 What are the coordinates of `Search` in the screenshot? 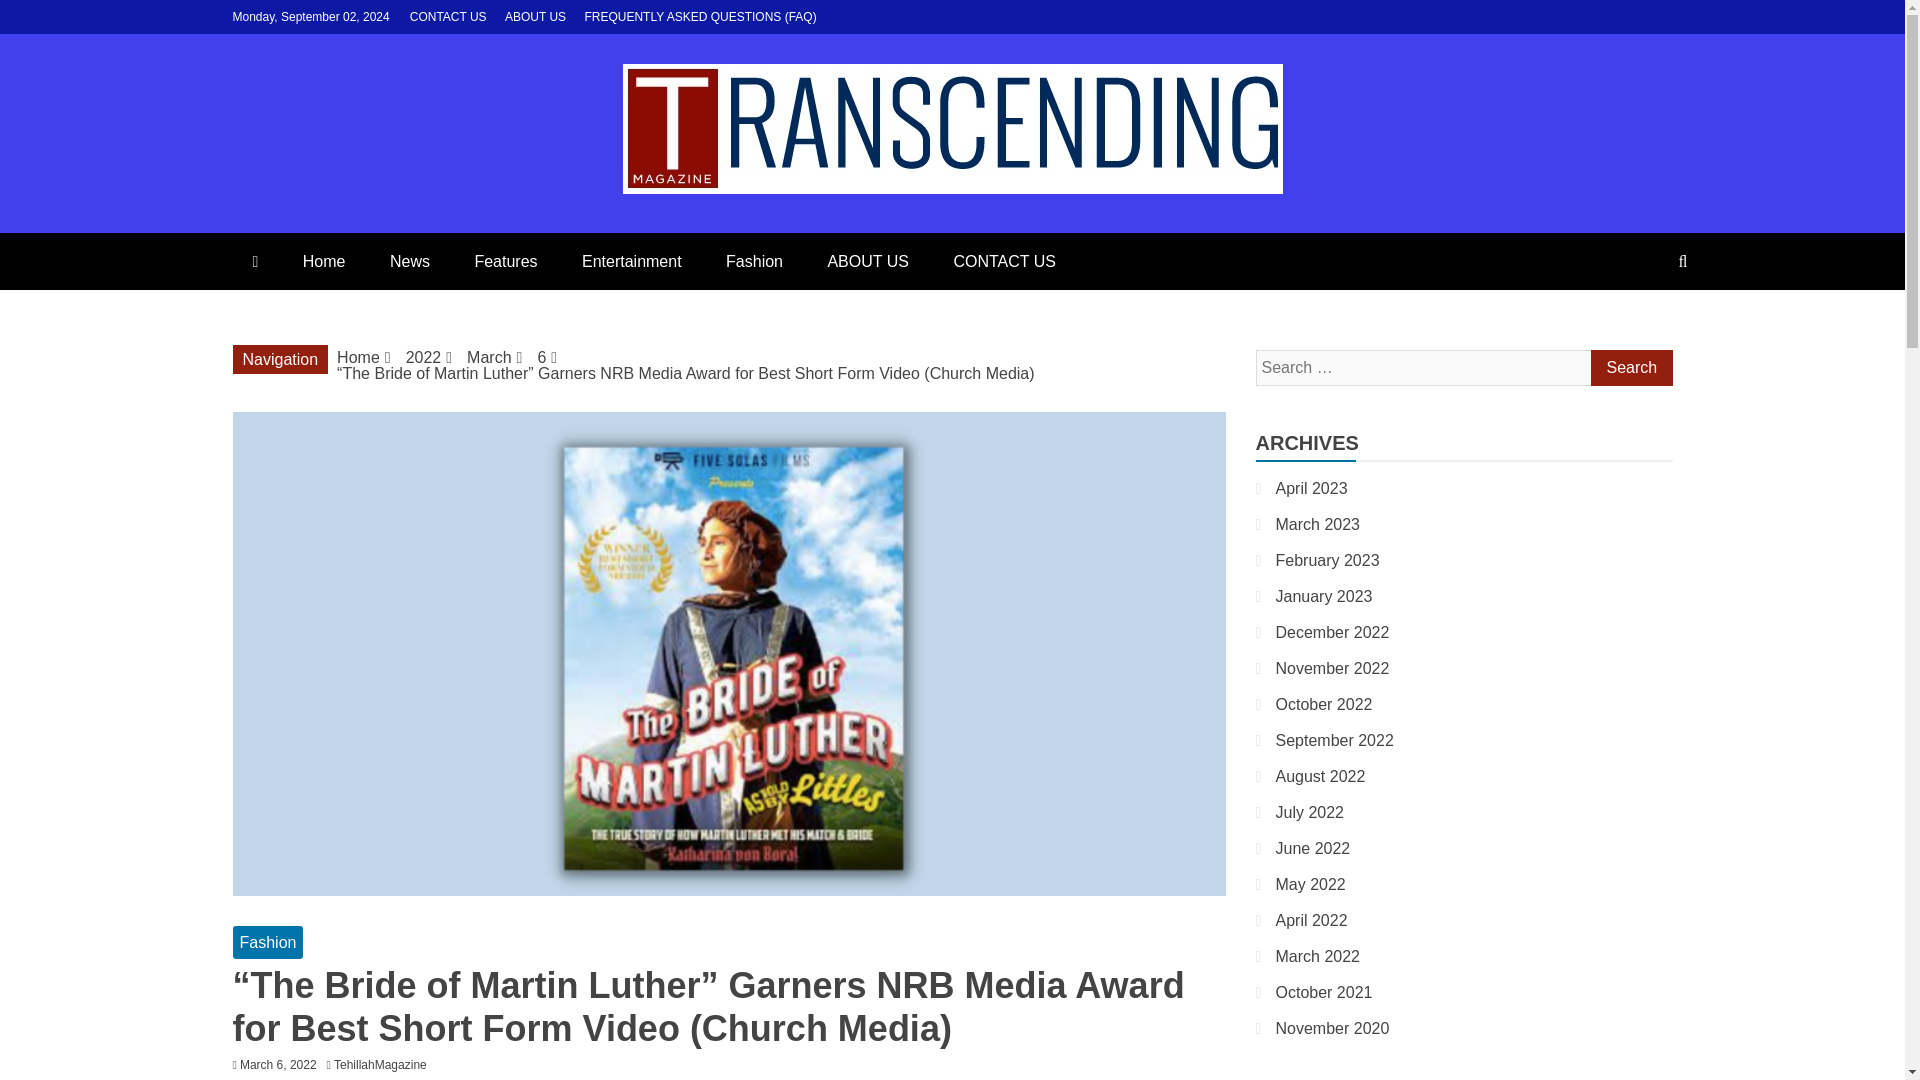 It's located at (1630, 367).